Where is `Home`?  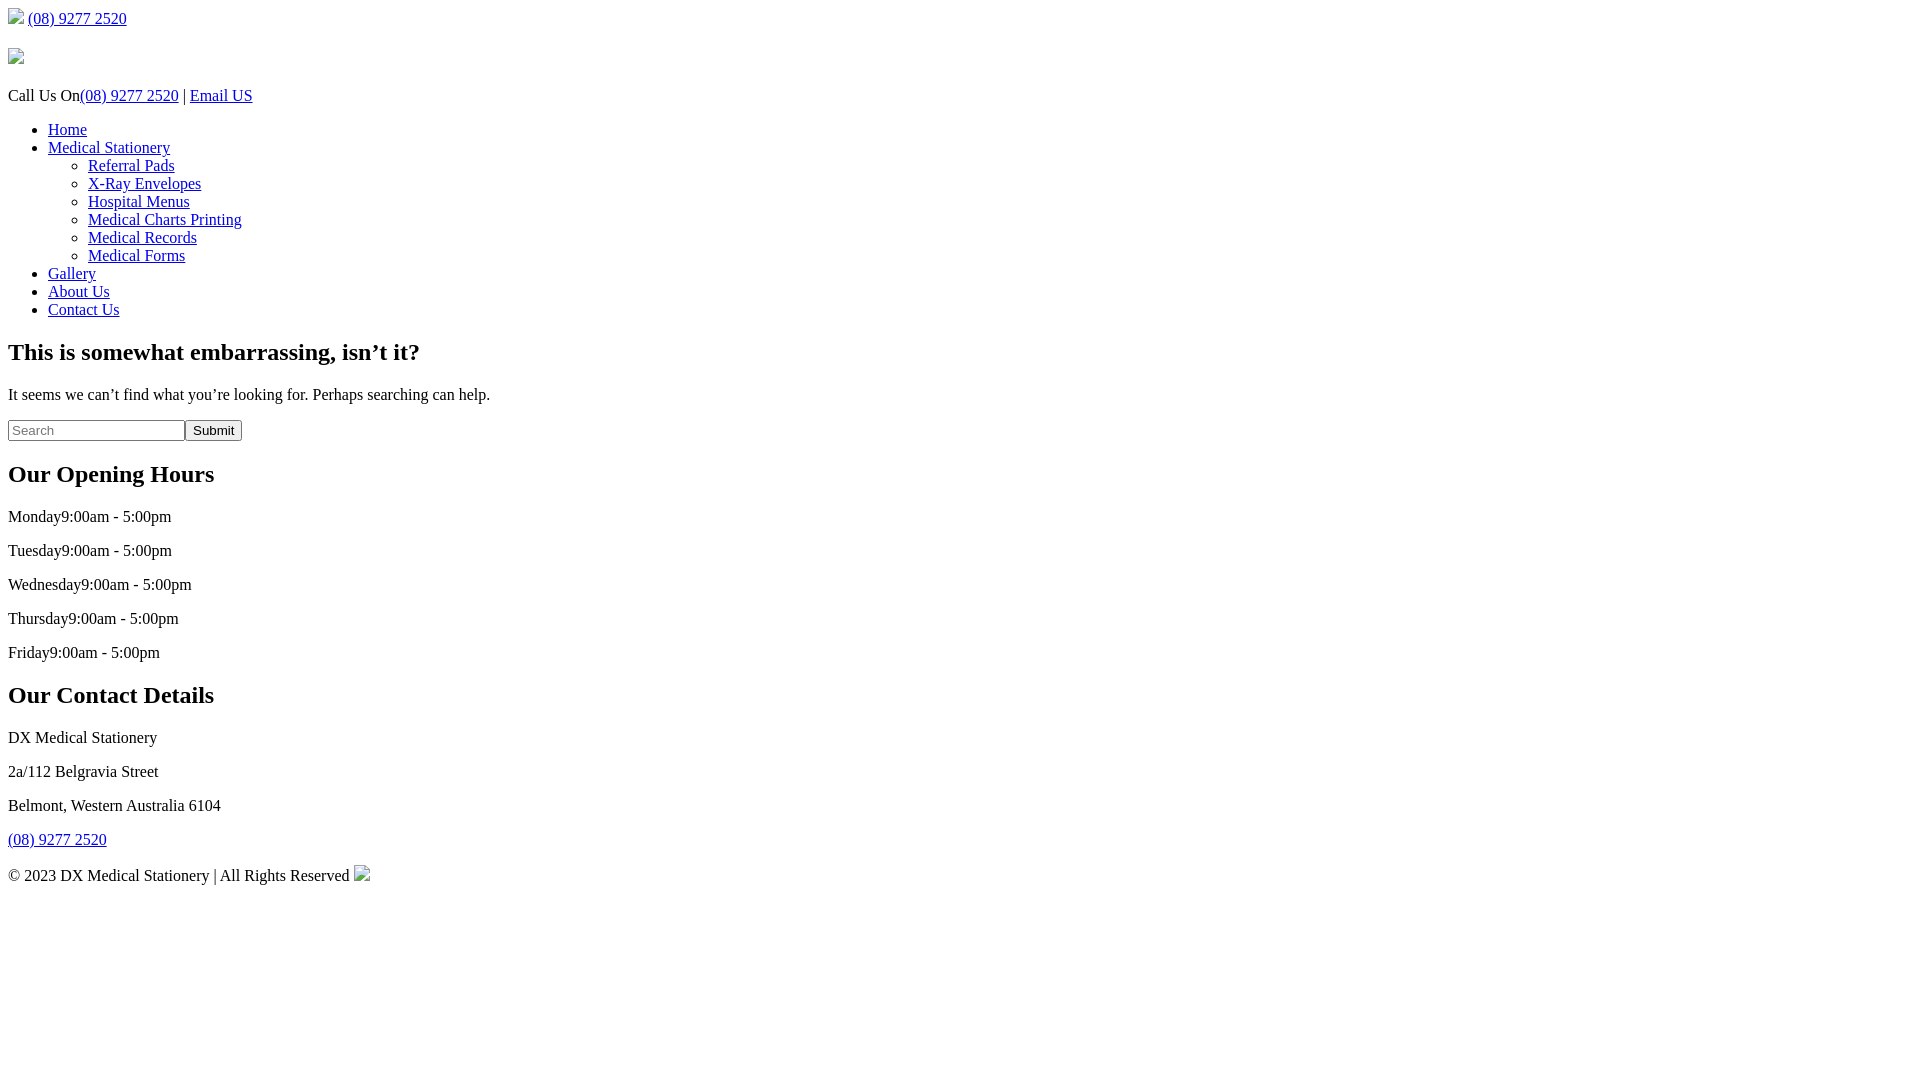 Home is located at coordinates (68, 130).